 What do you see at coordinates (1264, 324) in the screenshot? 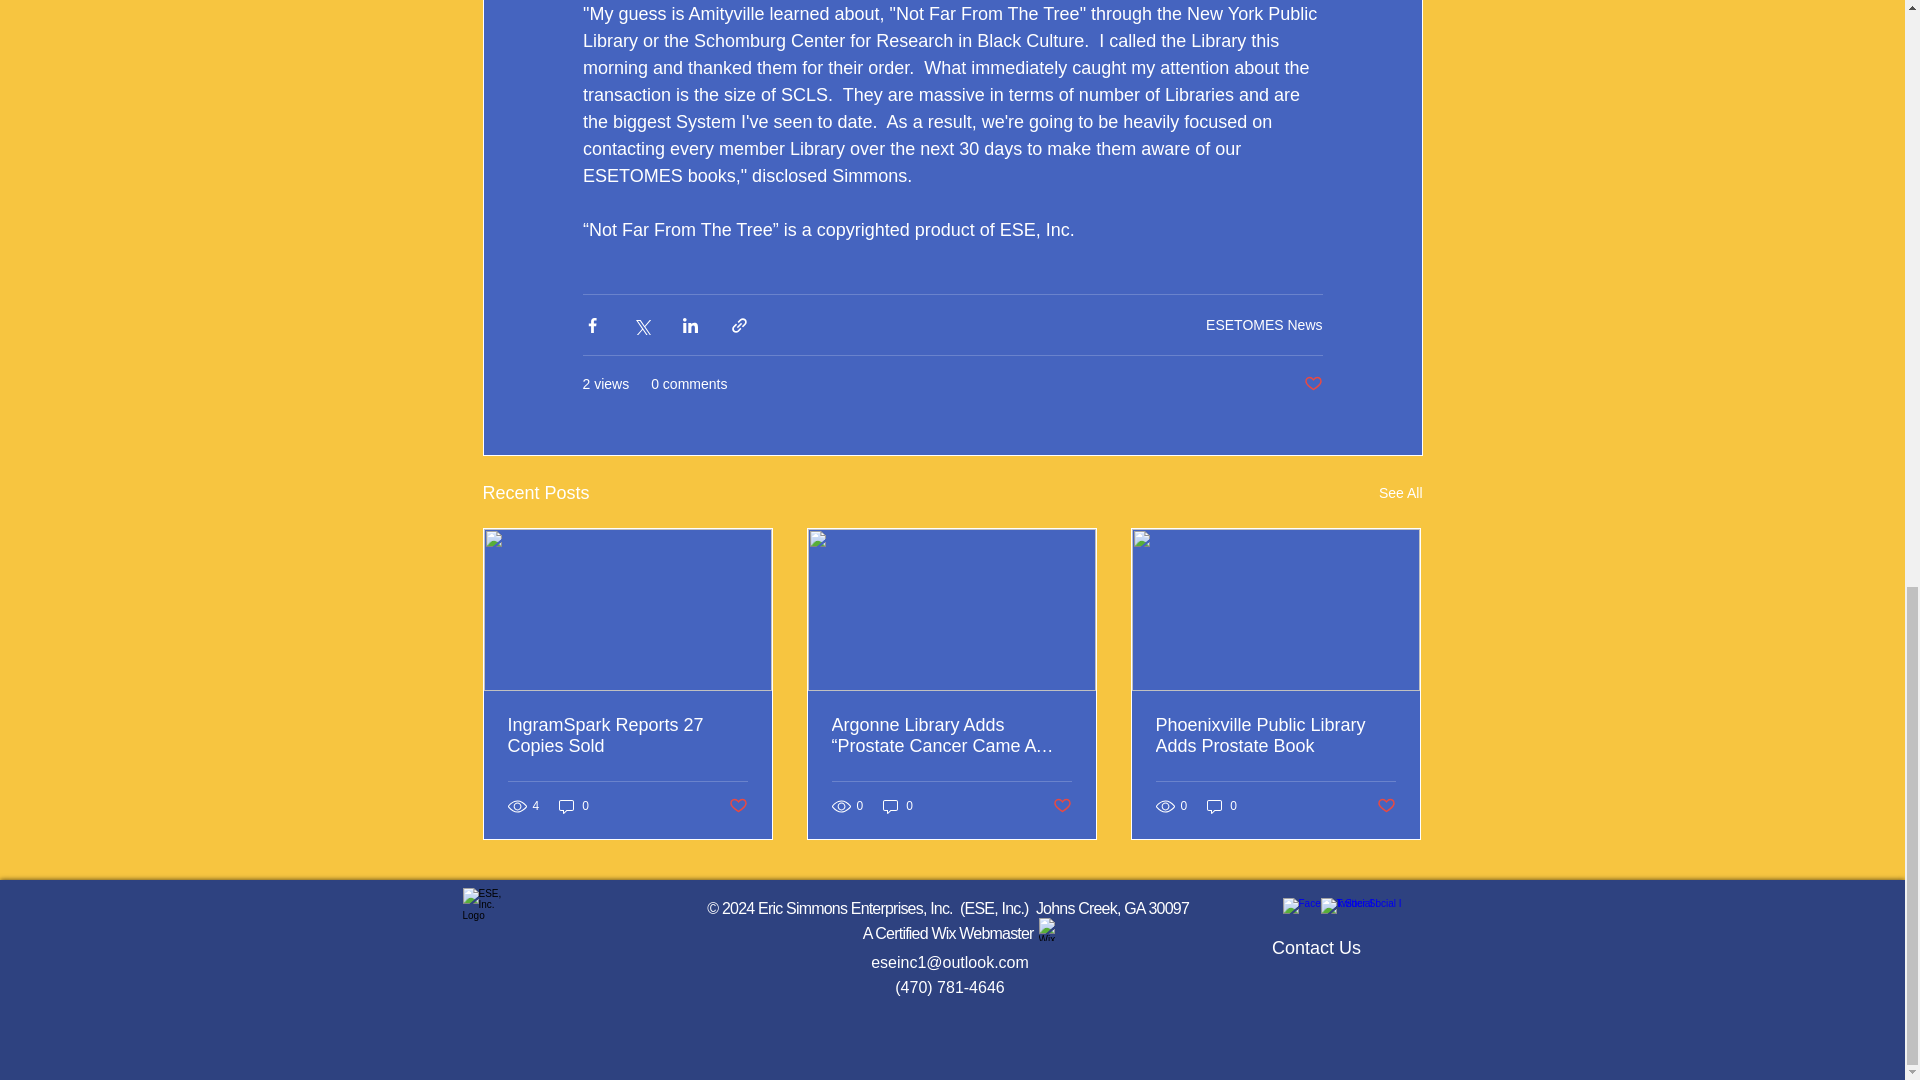
I see `ESETOMES News` at bounding box center [1264, 324].